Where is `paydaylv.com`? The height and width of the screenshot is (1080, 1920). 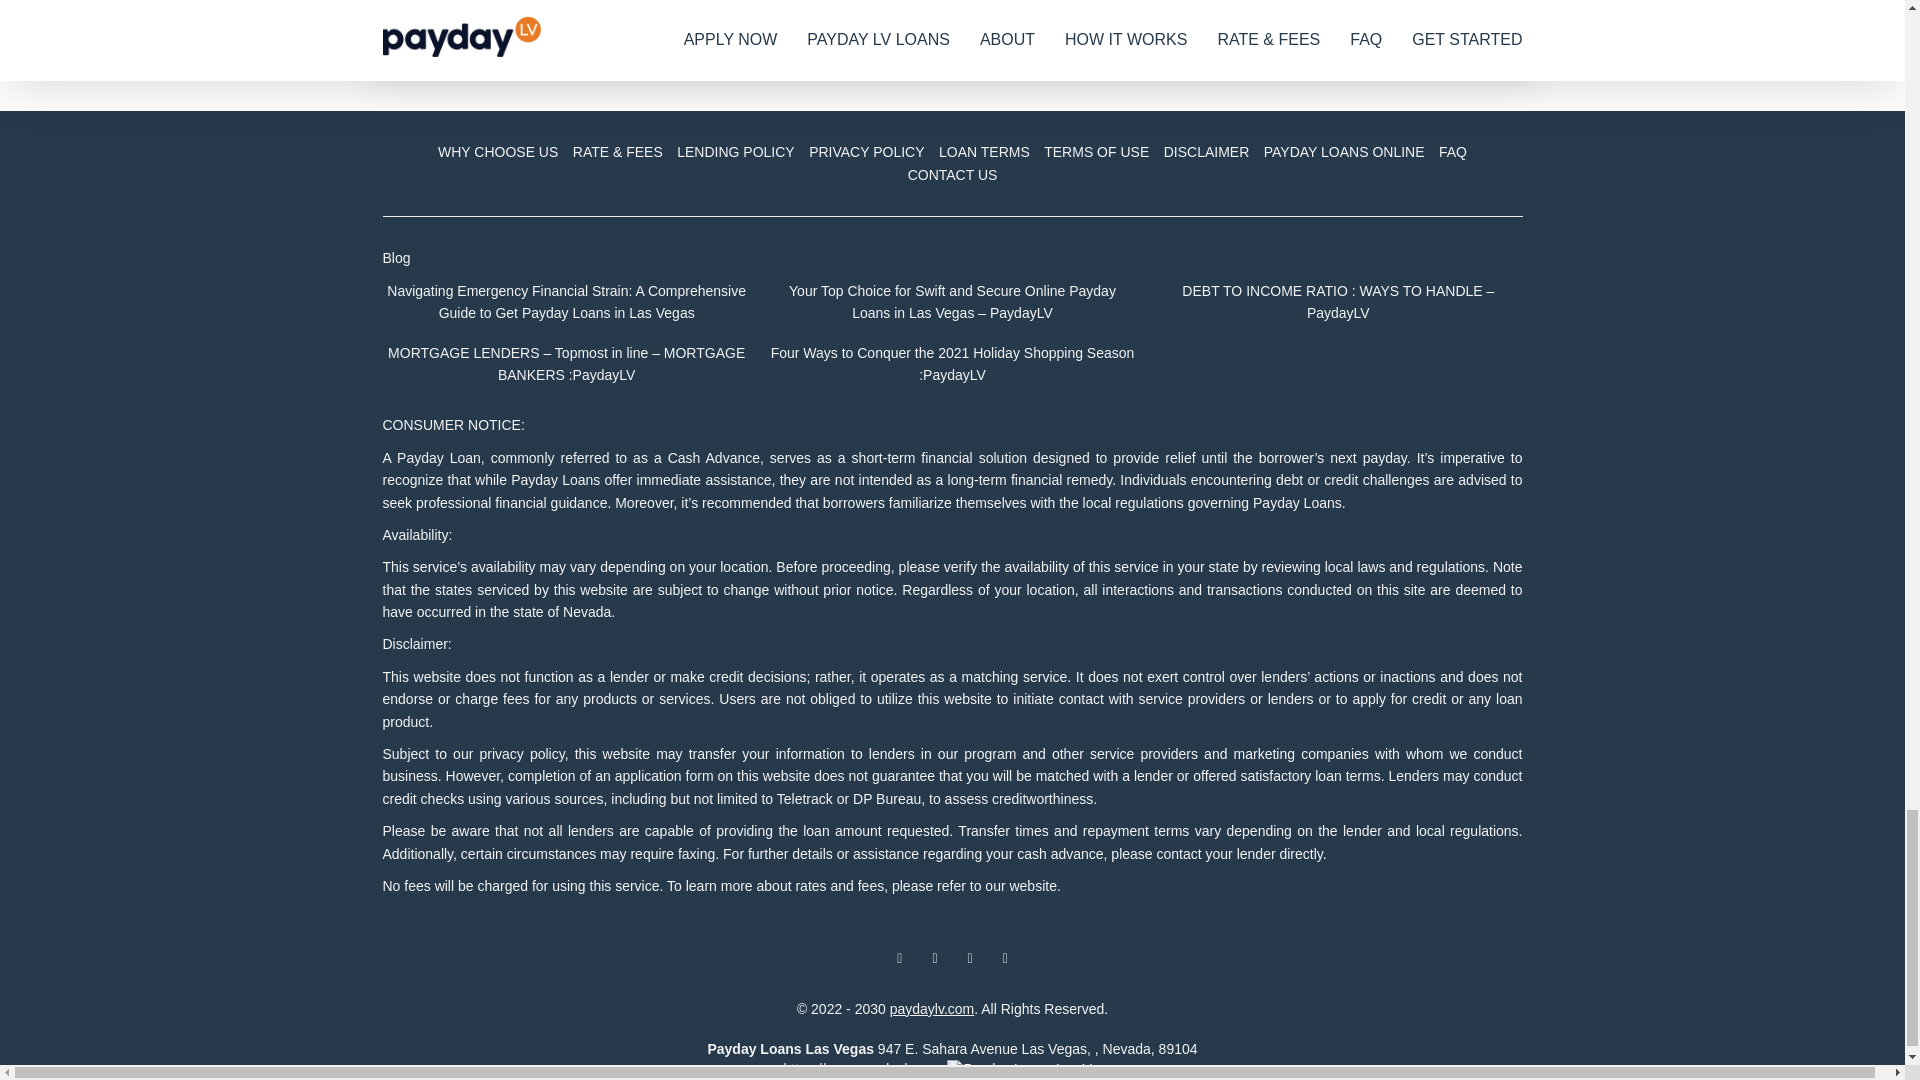
paydaylv.com is located at coordinates (932, 1009).